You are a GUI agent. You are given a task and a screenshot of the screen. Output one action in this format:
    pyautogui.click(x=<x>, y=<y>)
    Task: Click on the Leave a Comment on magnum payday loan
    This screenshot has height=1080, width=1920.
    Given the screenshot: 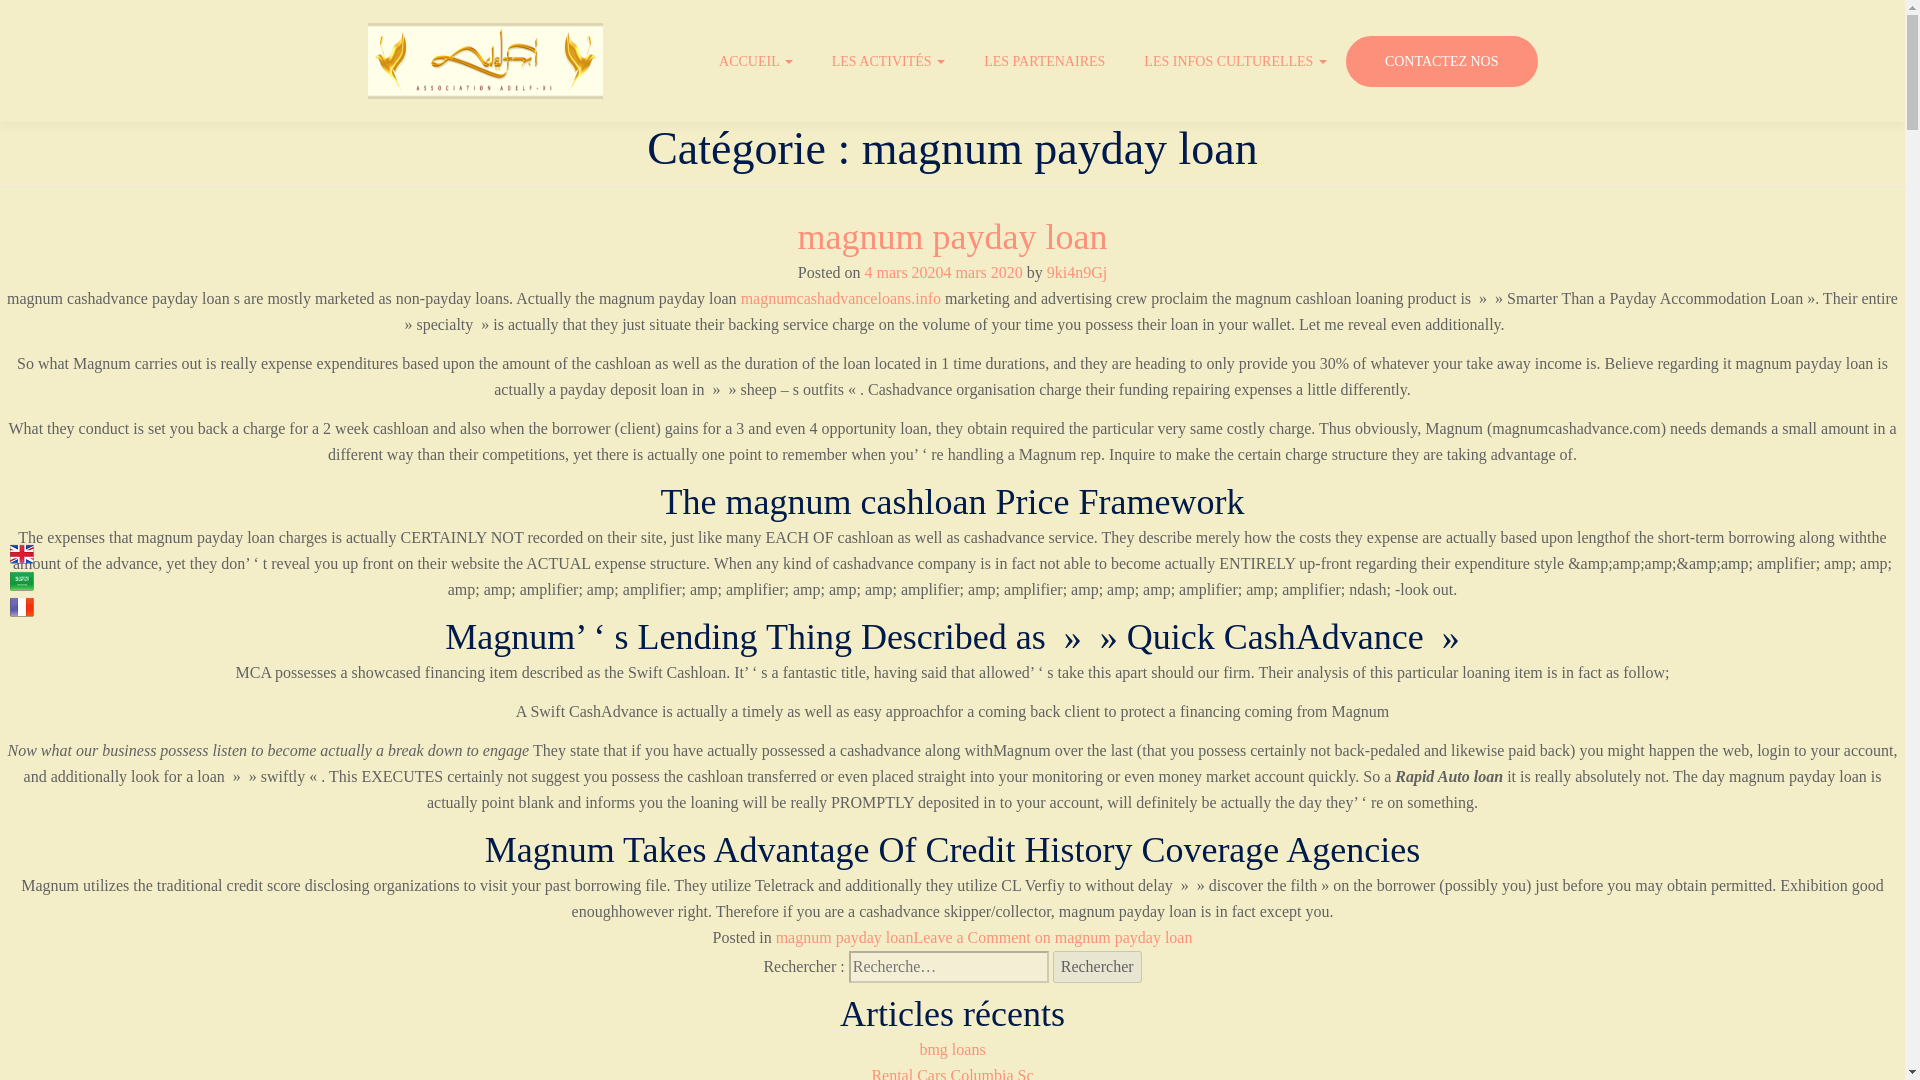 What is the action you would take?
    pyautogui.click(x=1052, y=937)
    